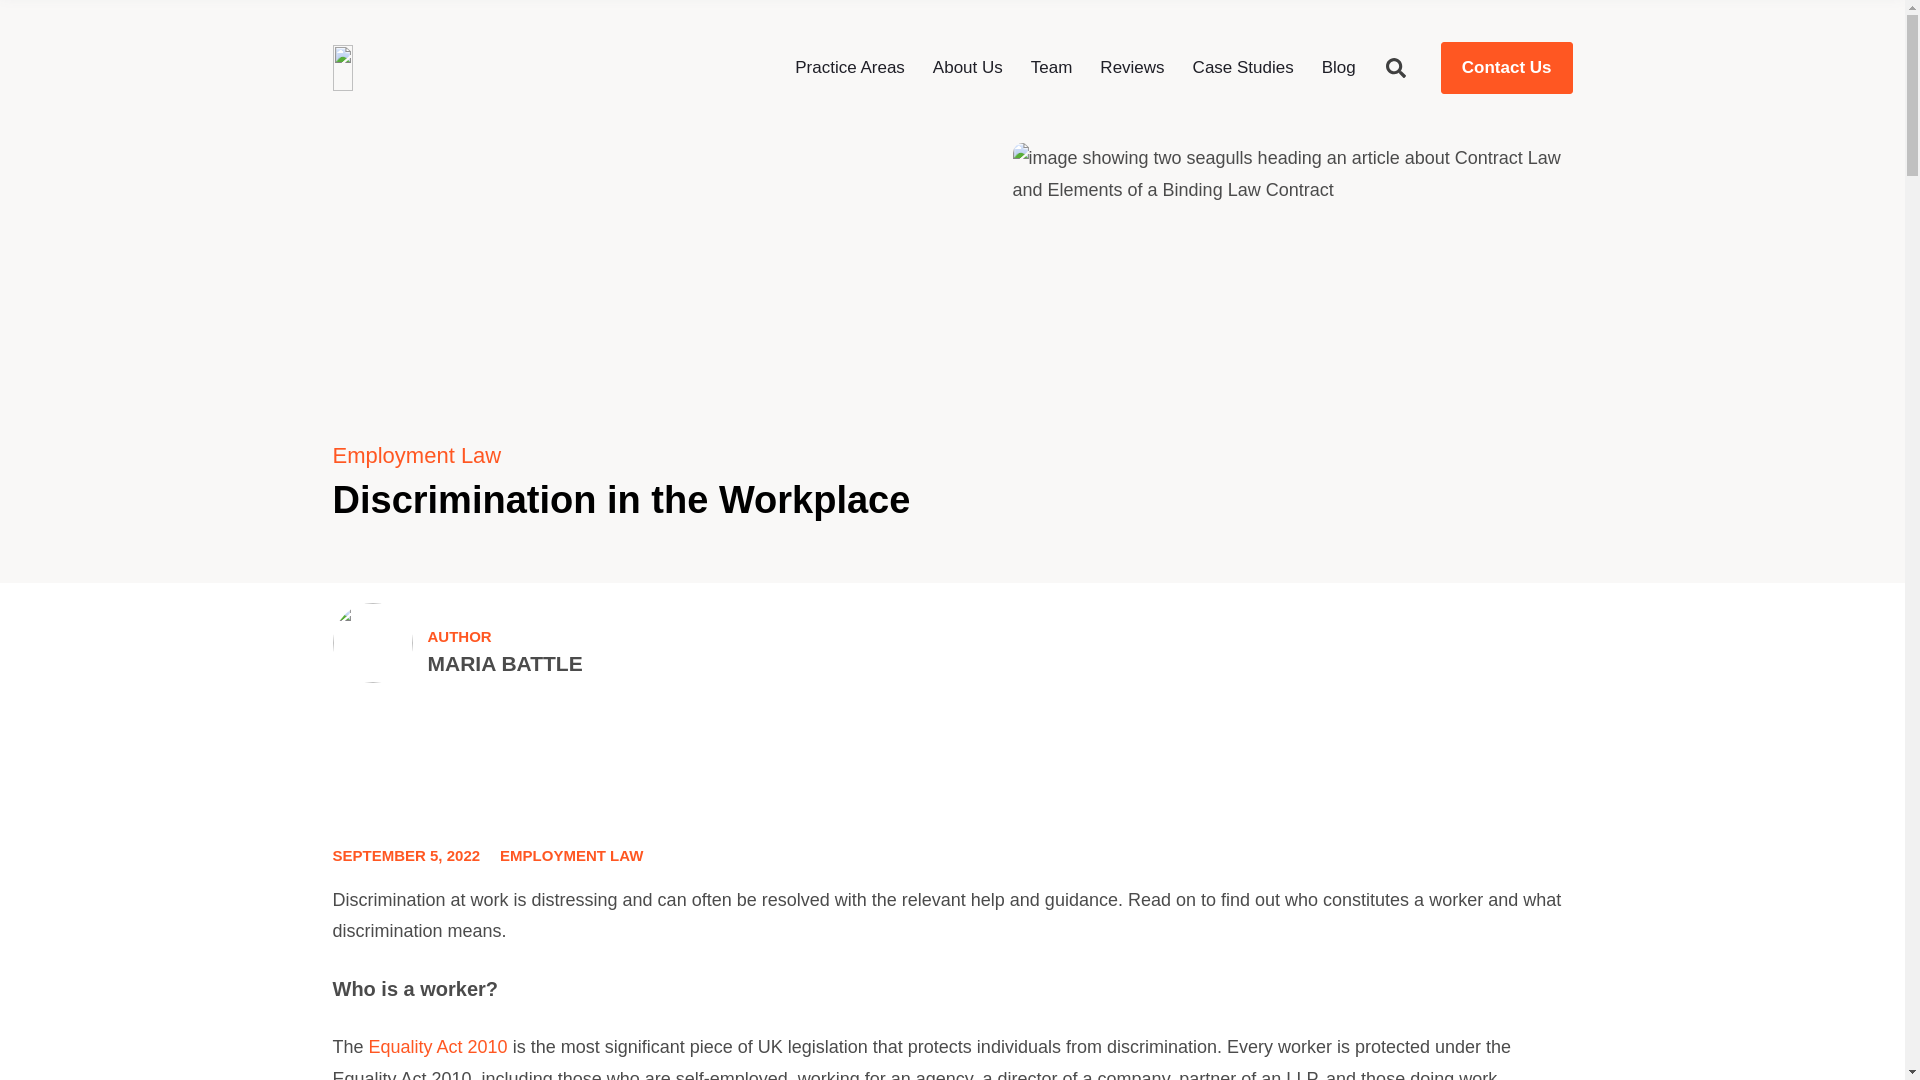 The image size is (1920, 1080). Describe the element at coordinates (1338, 67) in the screenshot. I see `Blog` at that location.